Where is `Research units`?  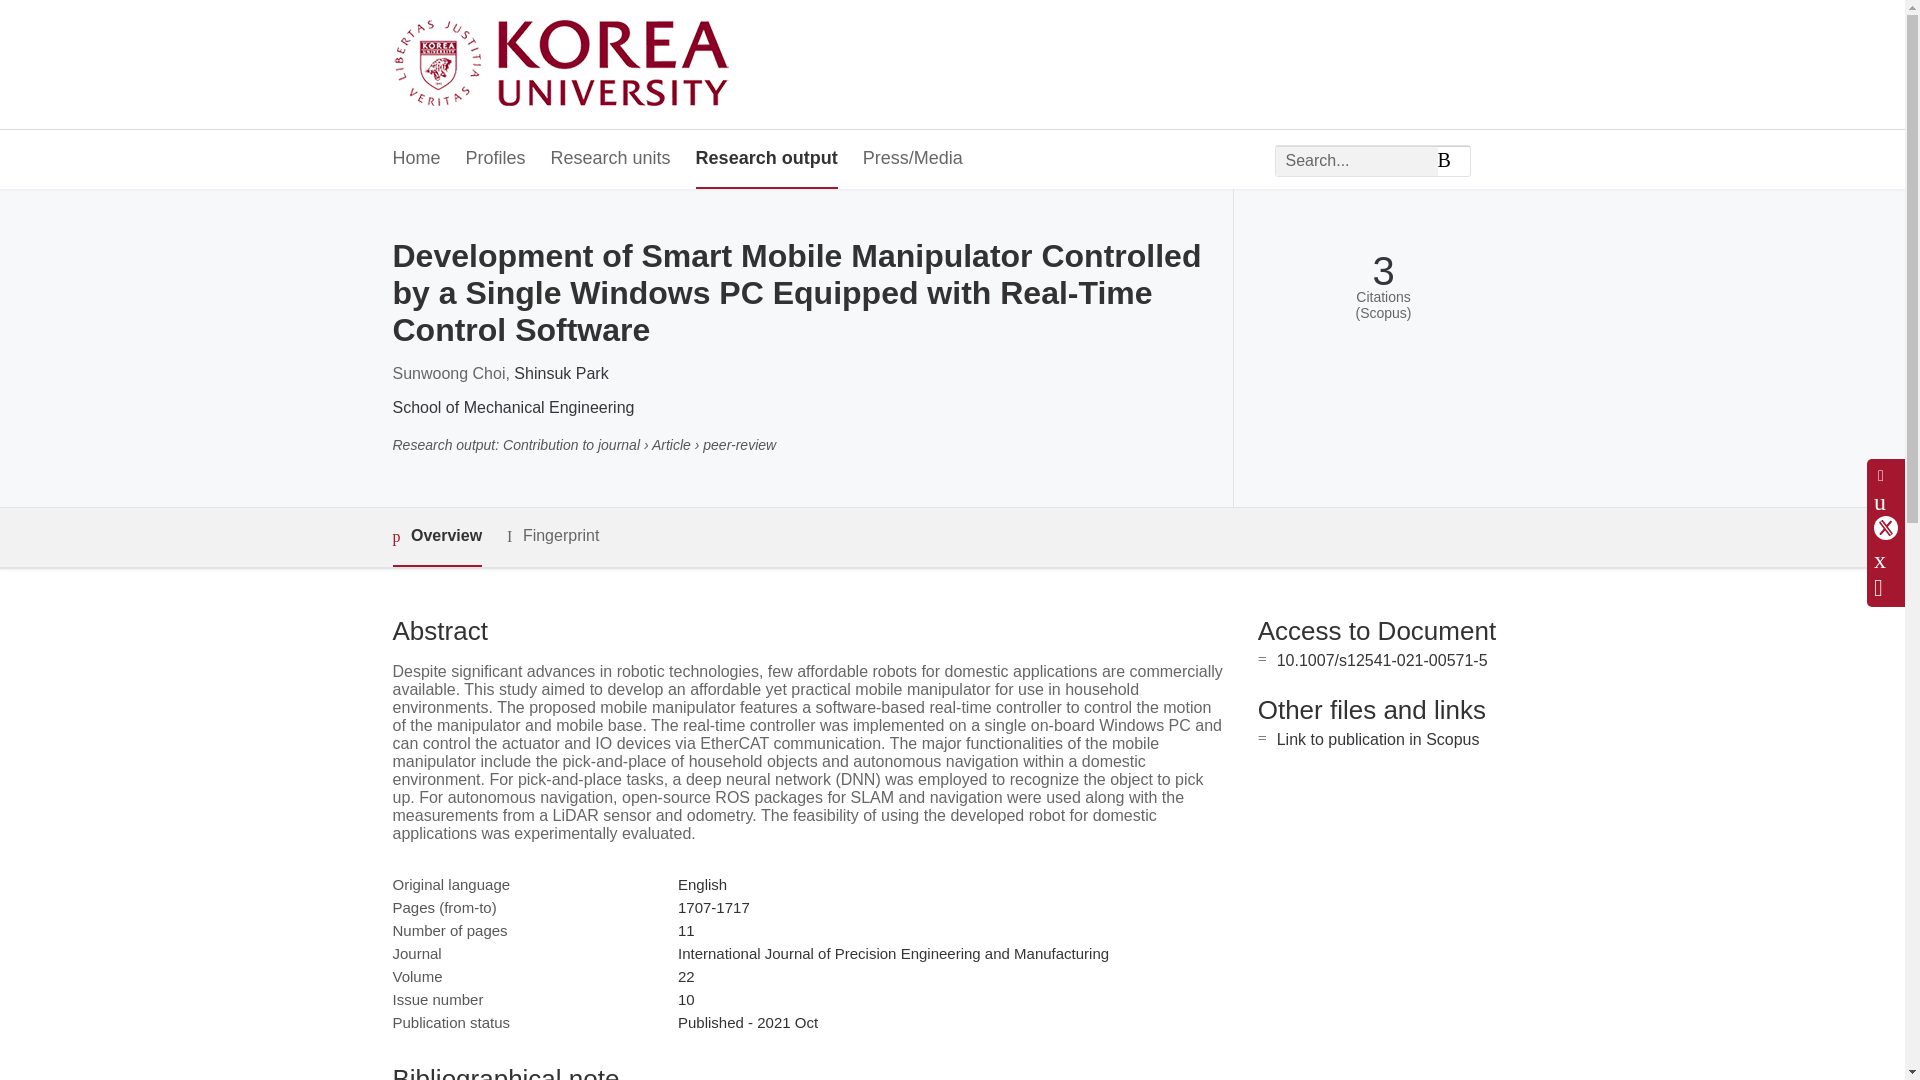
Research units is located at coordinates (610, 159).